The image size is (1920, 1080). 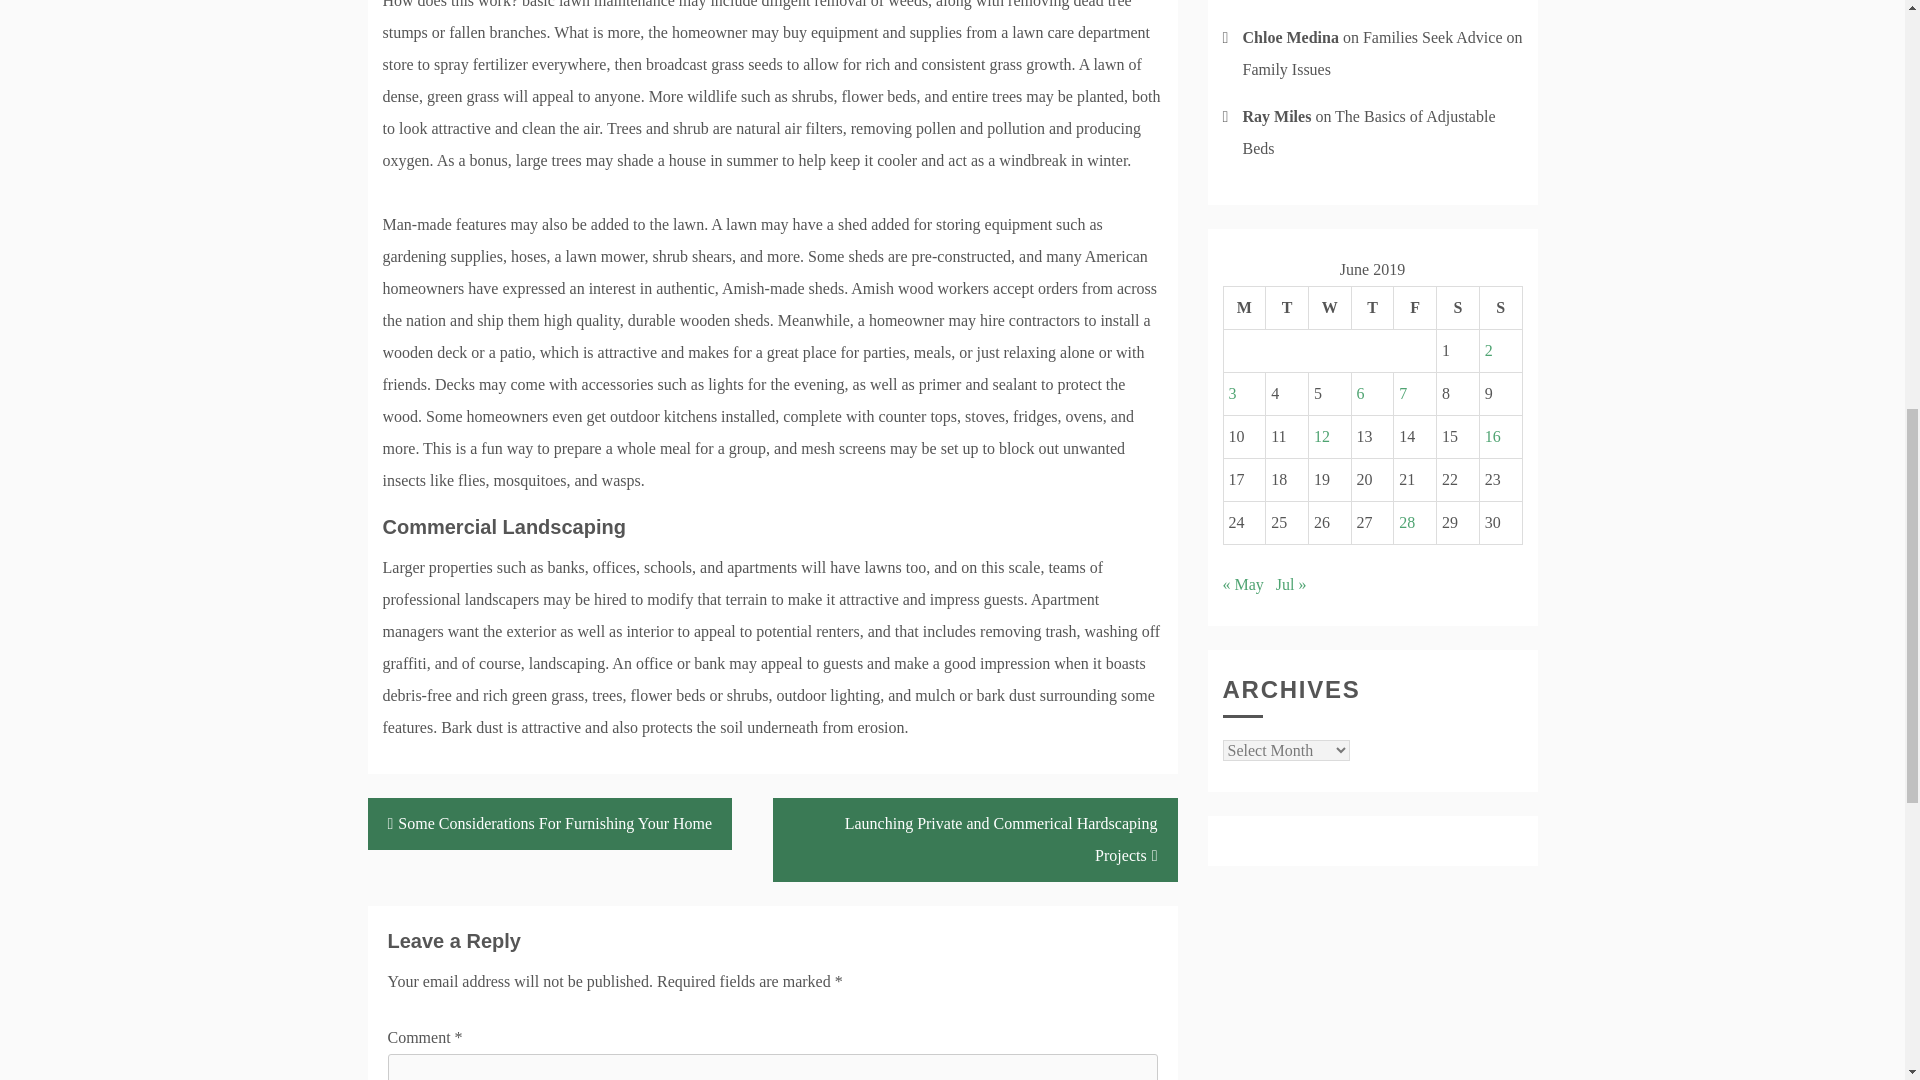 What do you see at coordinates (1492, 436) in the screenshot?
I see `16` at bounding box center [1492, 436].